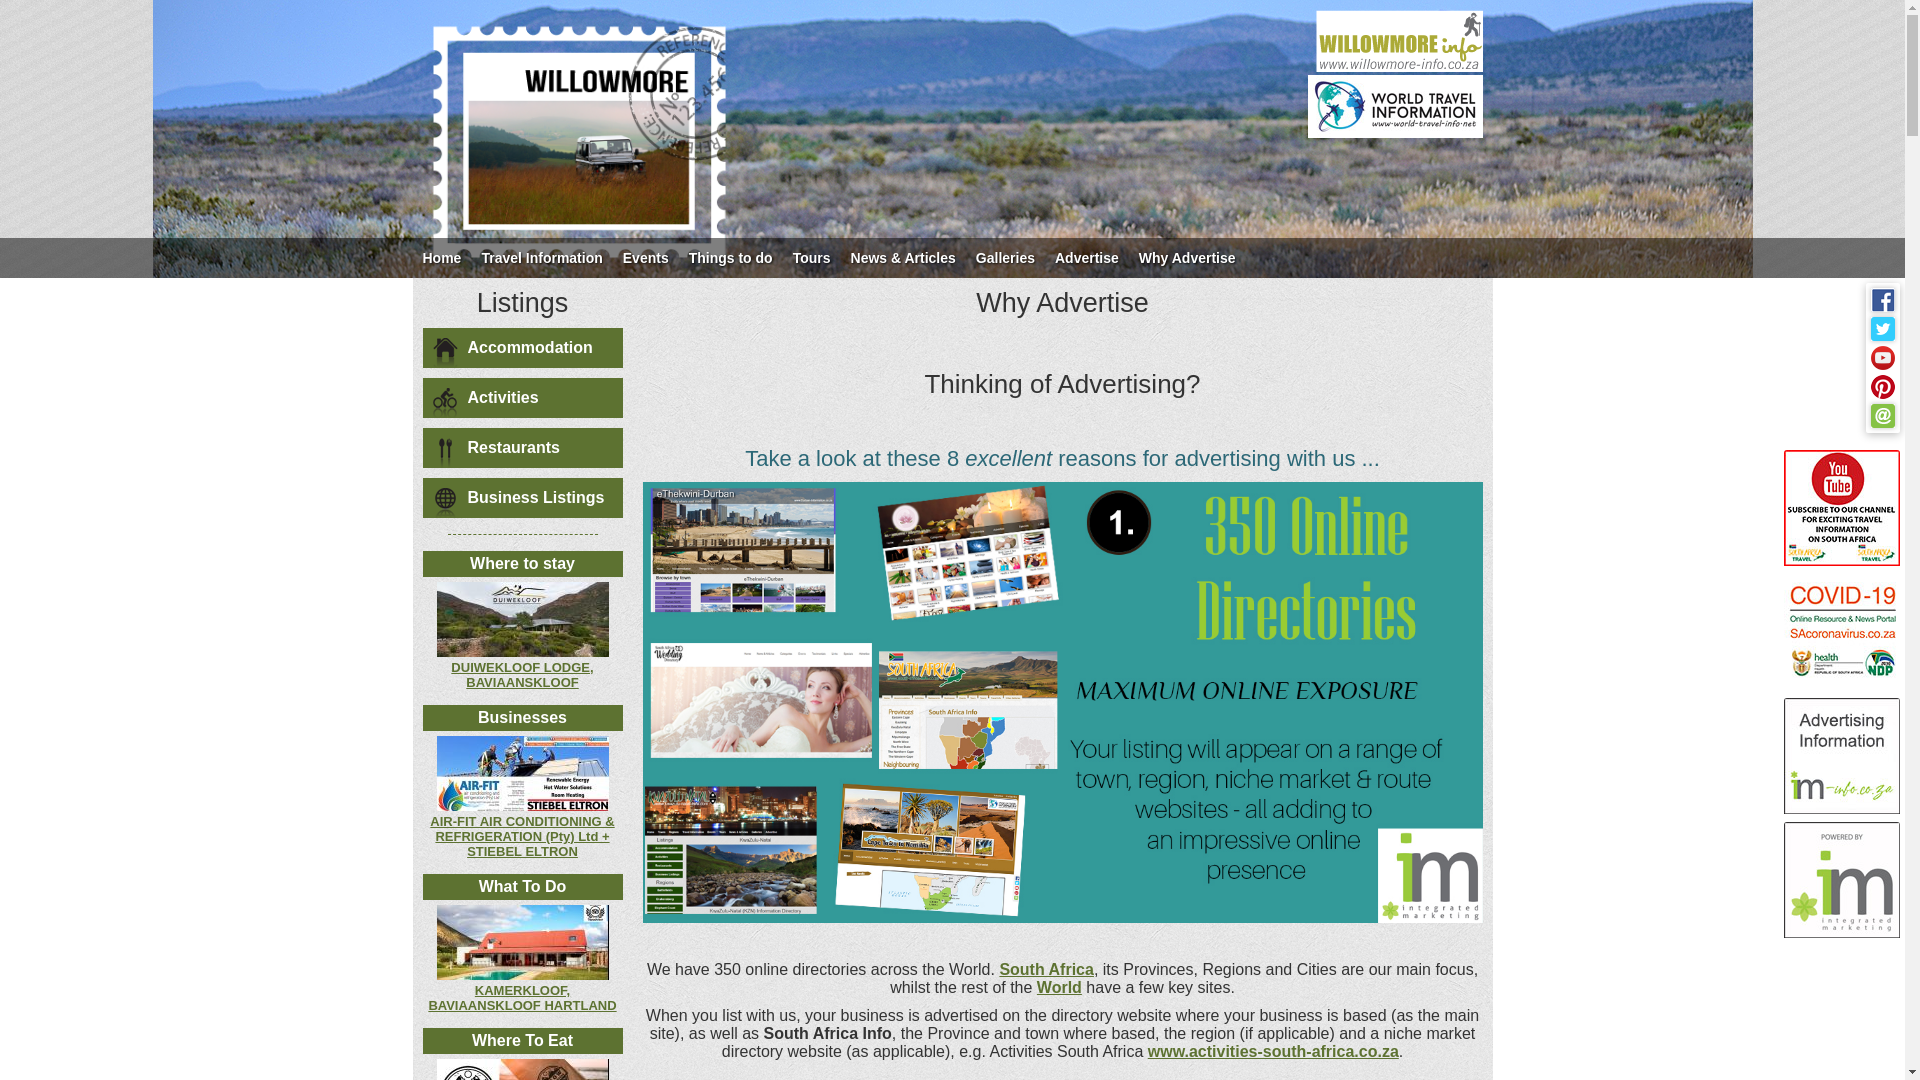 The width and height of the screenshot is (1920, 1080). Describe the element at coordinates (441, 257) in the screenshot. I see `Home` at that location.